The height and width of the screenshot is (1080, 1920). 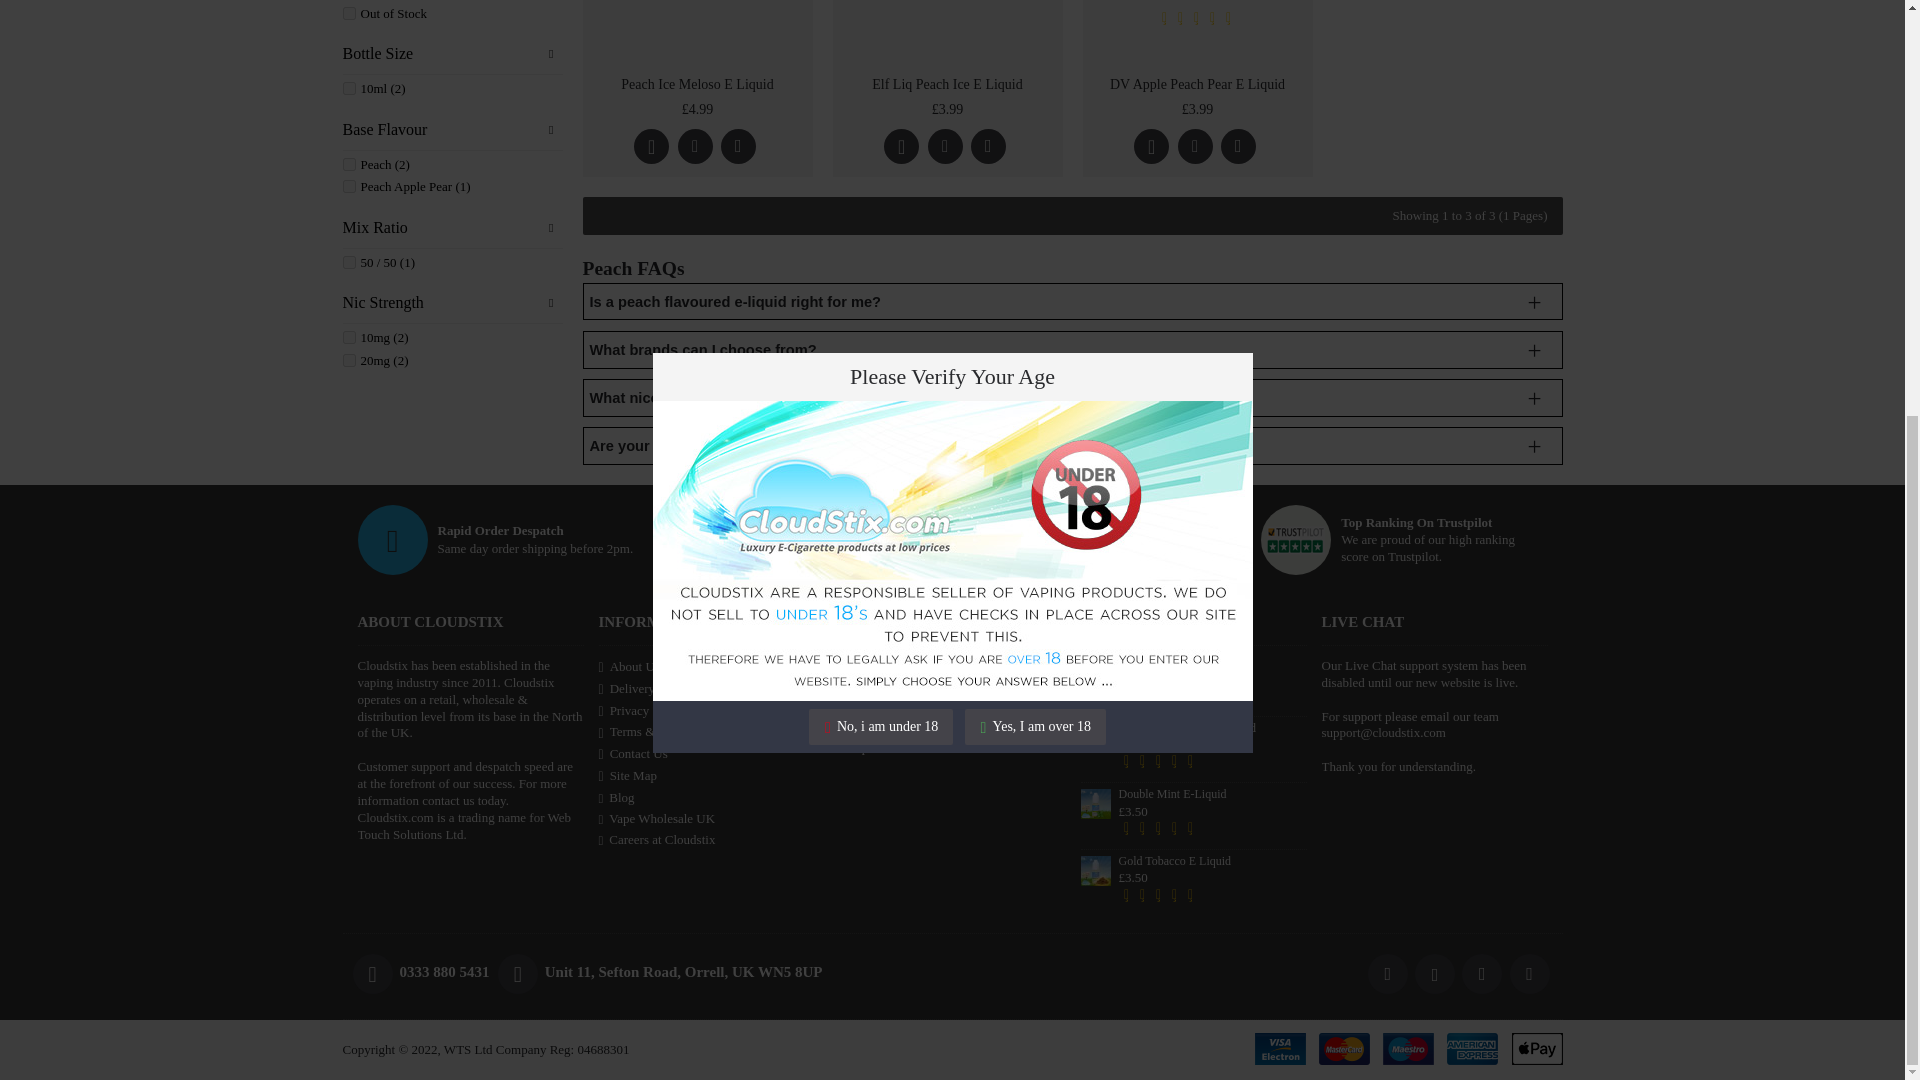 I want to click on Gold Tobacco E Liquid, so click(x=1094, y=870).